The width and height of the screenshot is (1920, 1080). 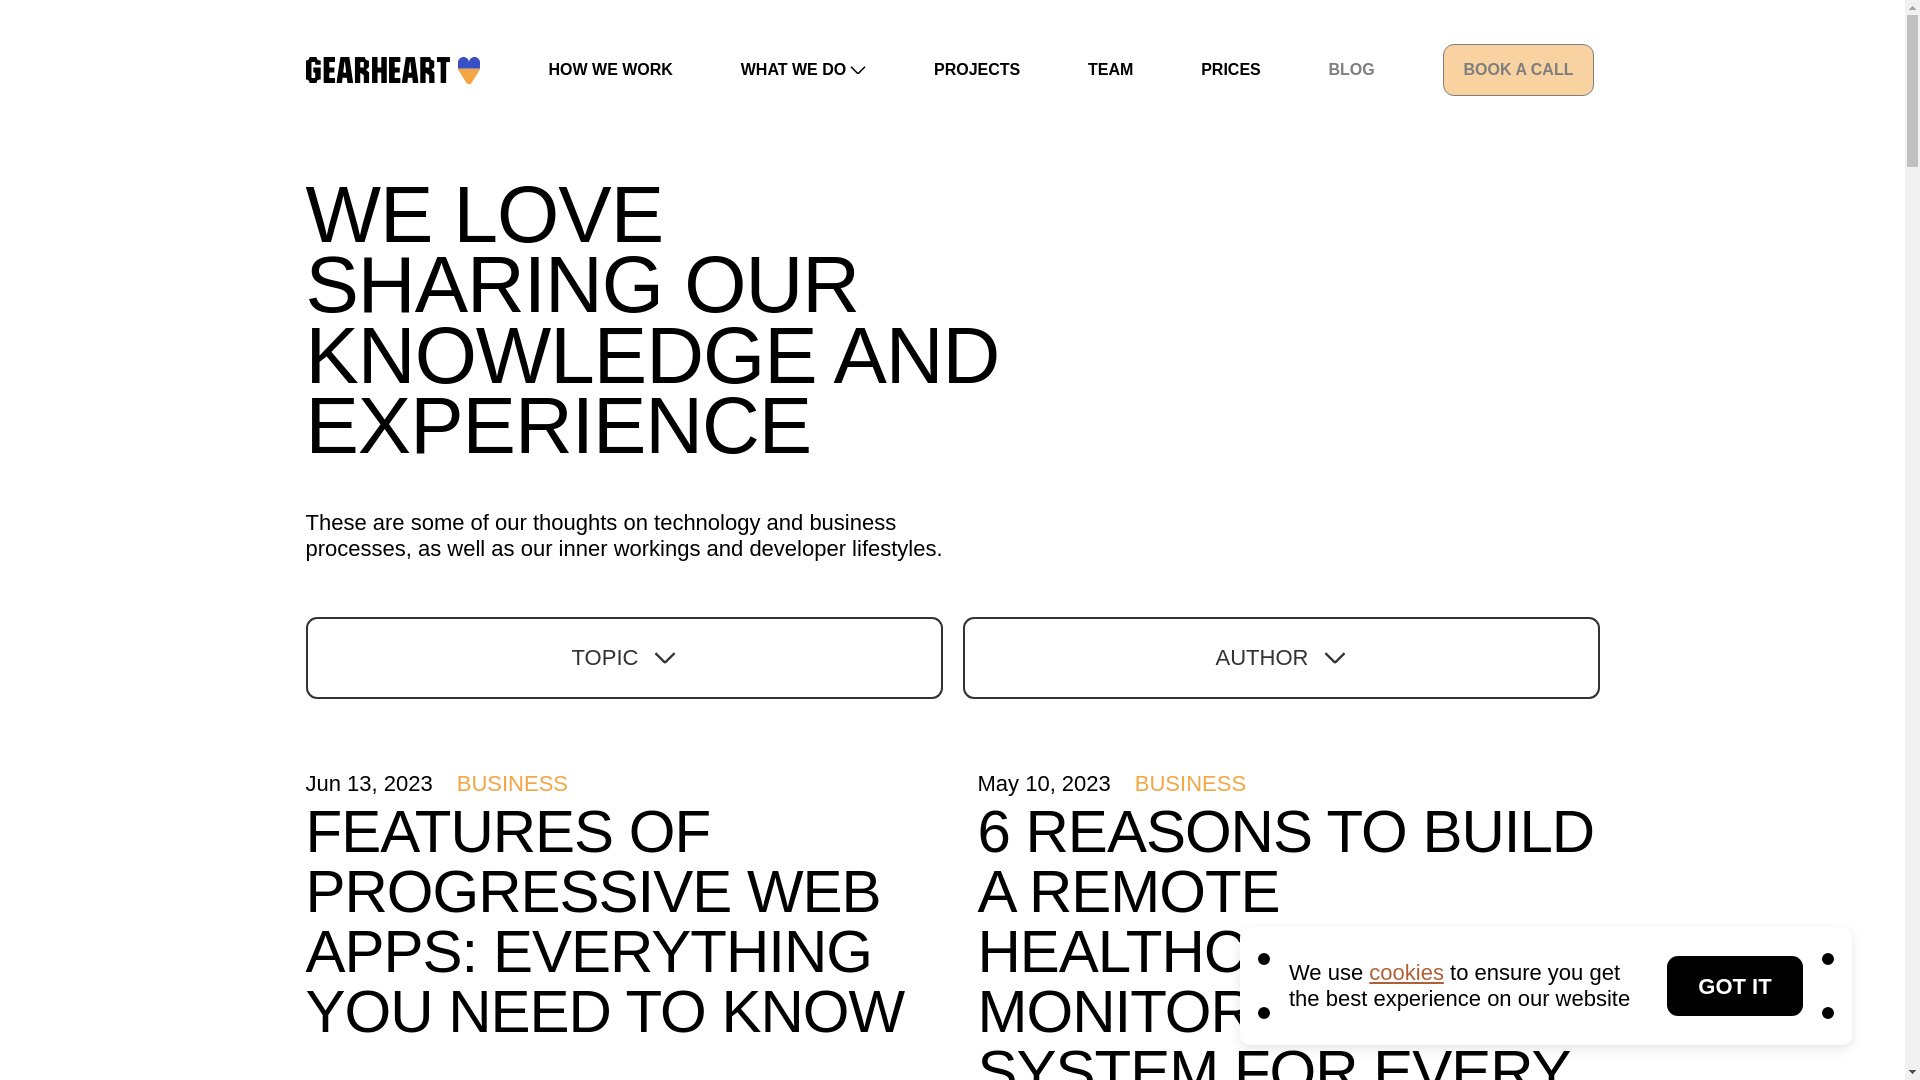 What do you see at coordinates (1734, 986) in the screenshot?
I see `GOT IT` at bounding box center [1734, 986].